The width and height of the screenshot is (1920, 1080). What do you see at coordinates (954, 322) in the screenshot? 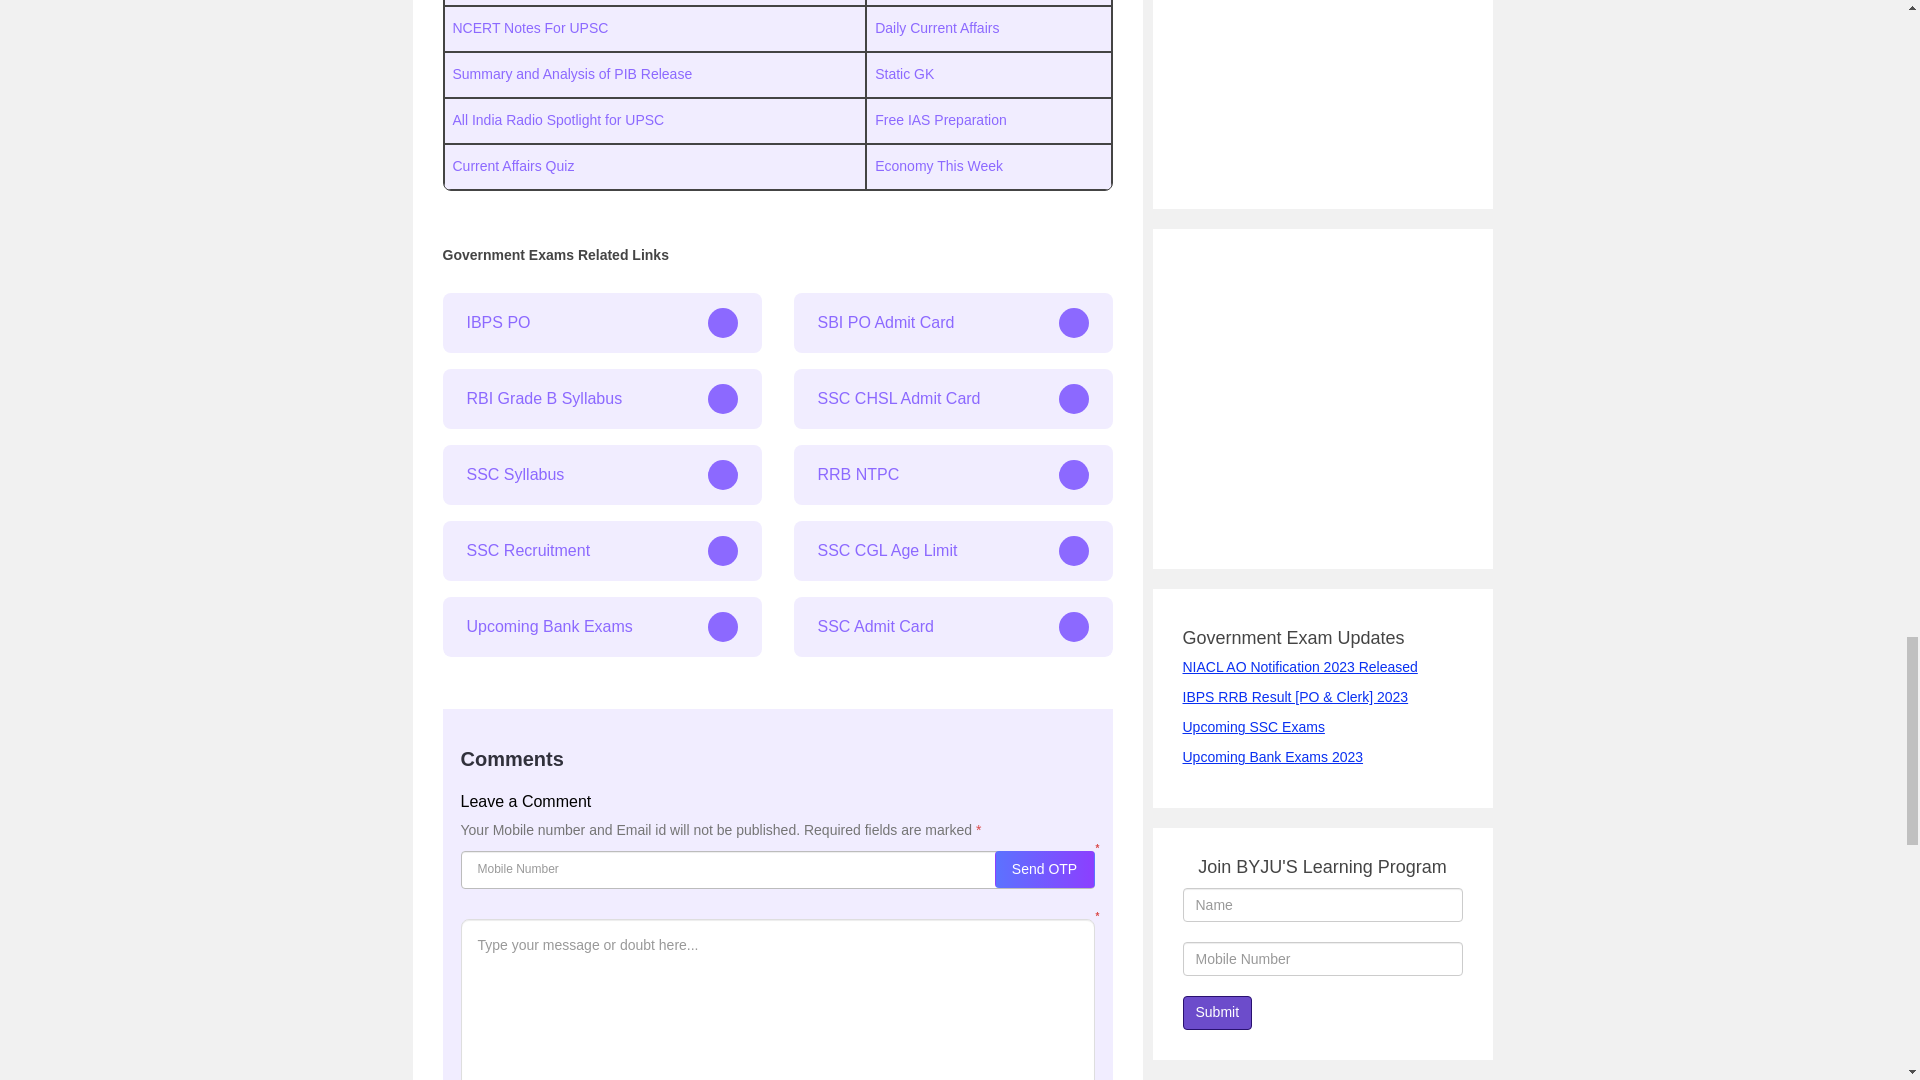
I see `SBI PO Admit Card` at bounding box center [954, 322].